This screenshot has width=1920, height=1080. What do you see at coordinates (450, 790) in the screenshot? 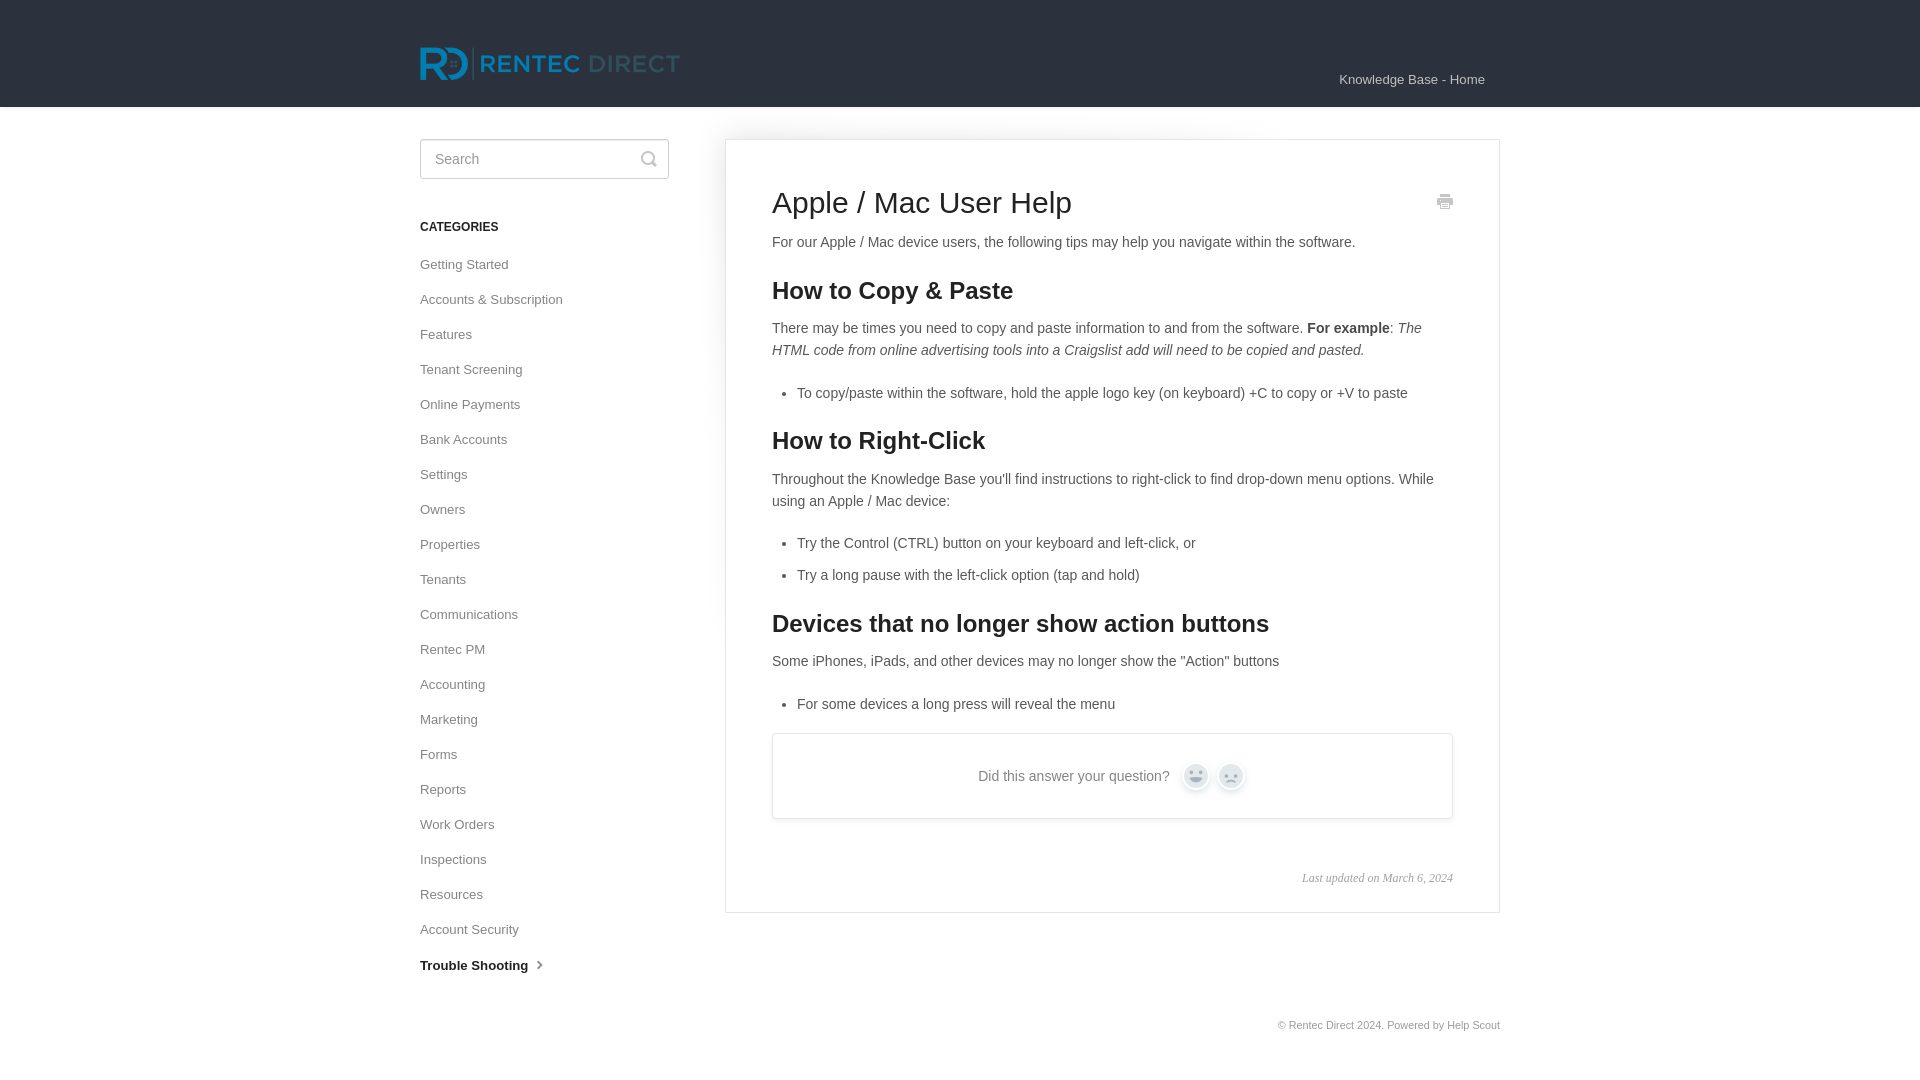
I see `Reports` at bounding box center [450, 790].